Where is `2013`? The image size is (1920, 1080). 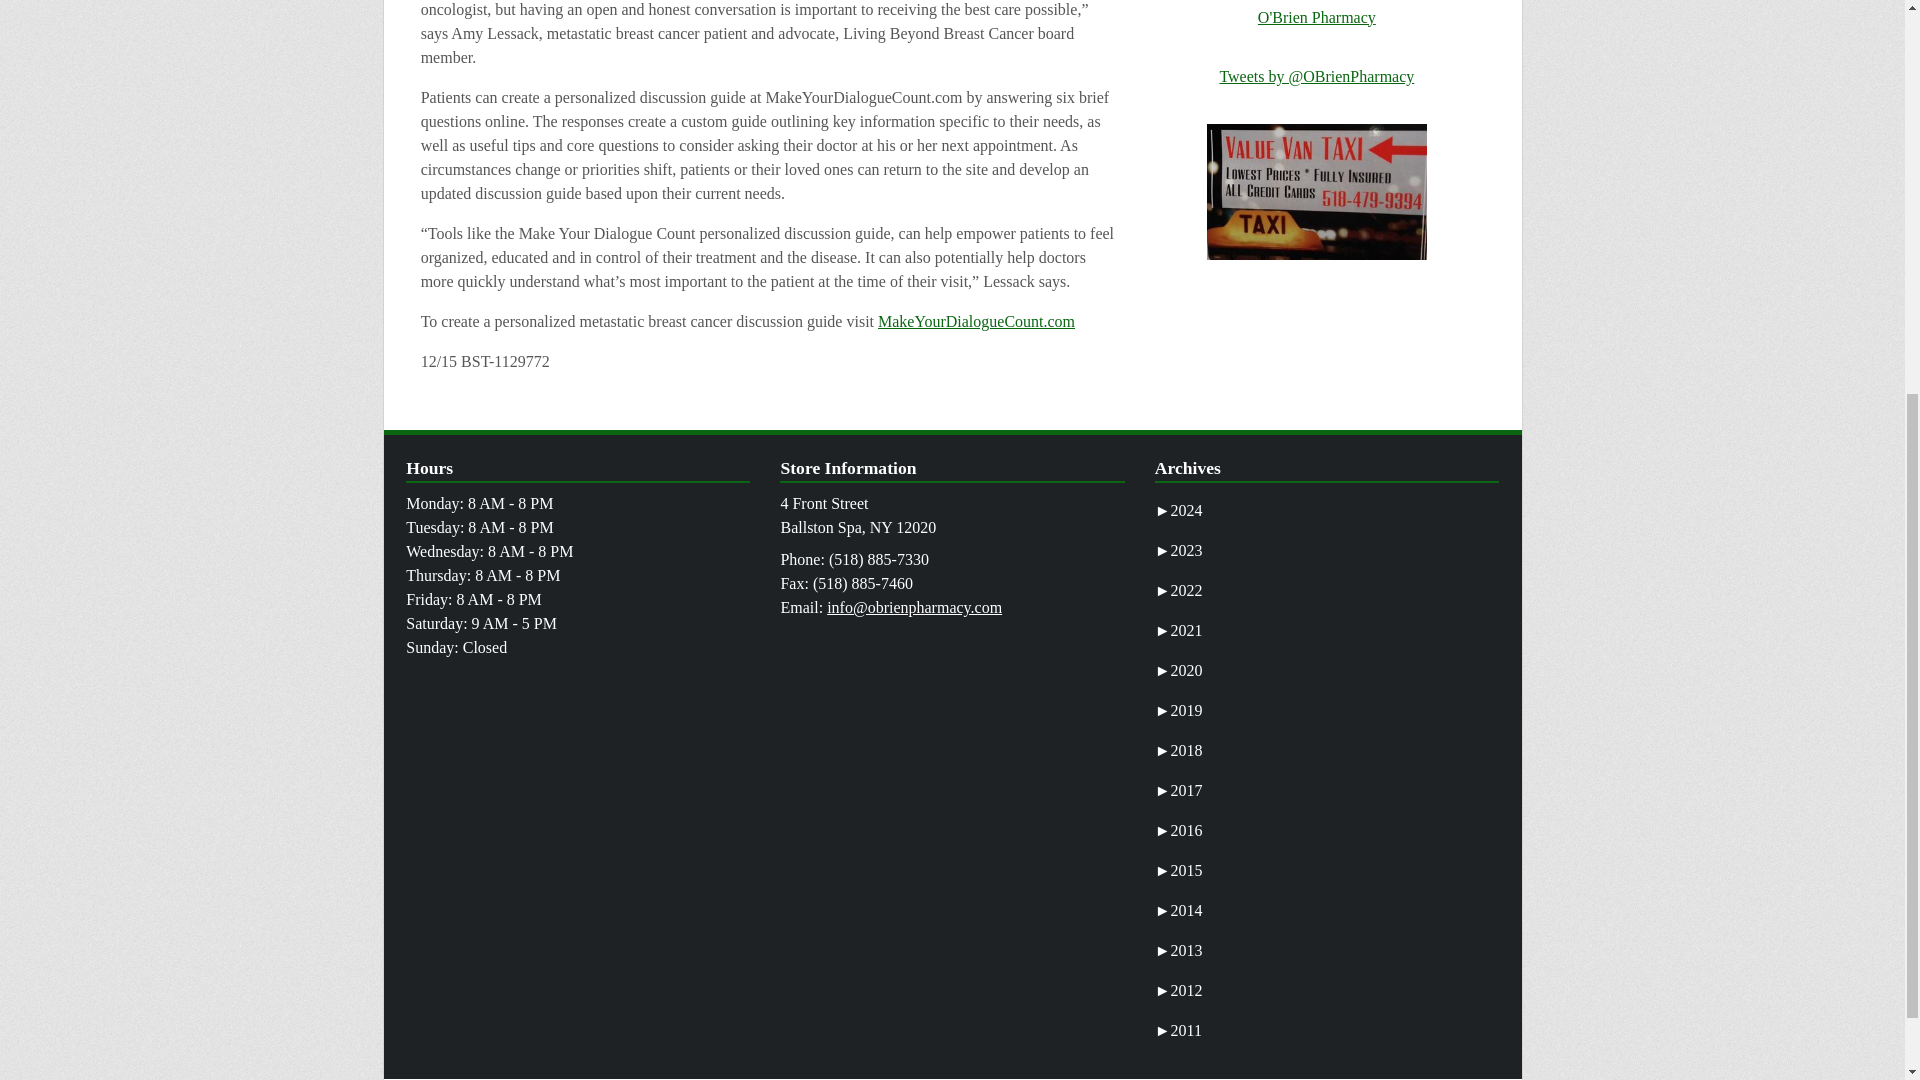
2013 is located at coordinates (1179, 950).